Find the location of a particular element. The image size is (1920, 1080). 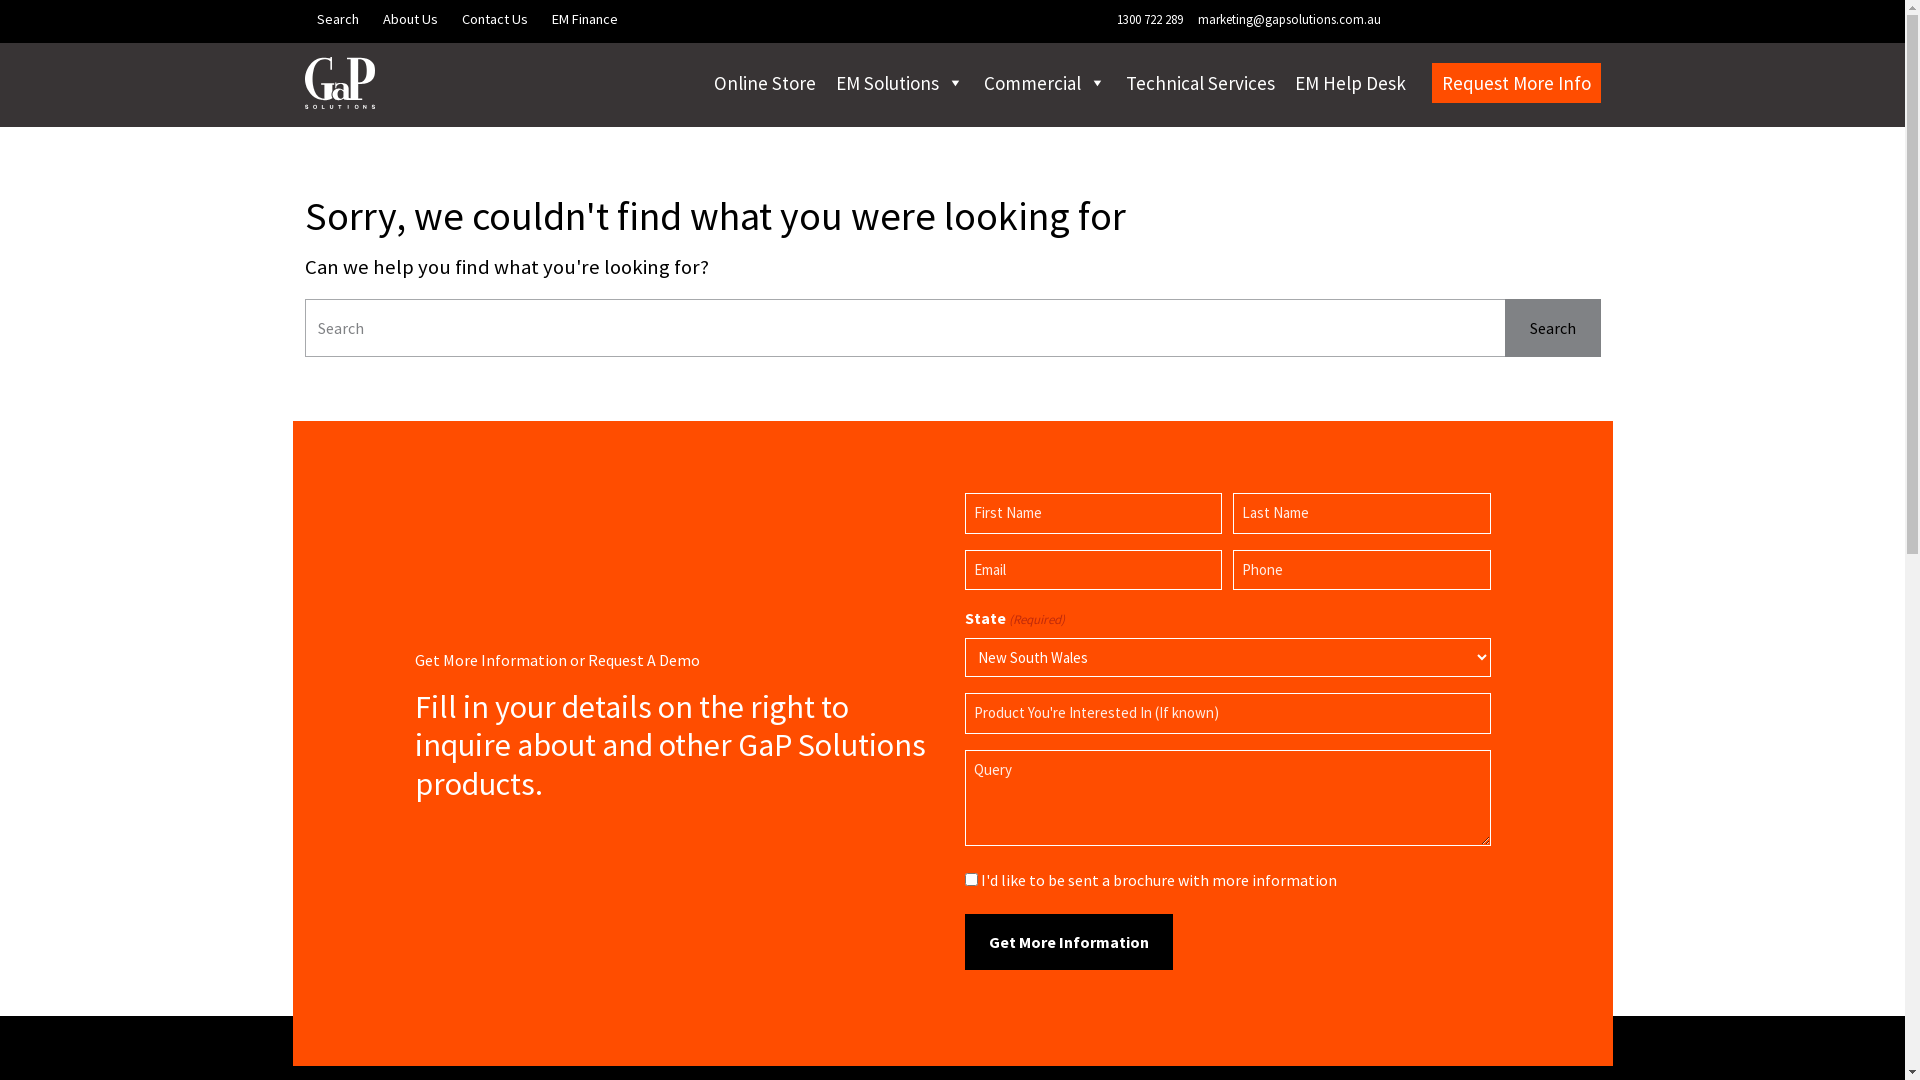

Contact Us is located at coordinates (495, 19).